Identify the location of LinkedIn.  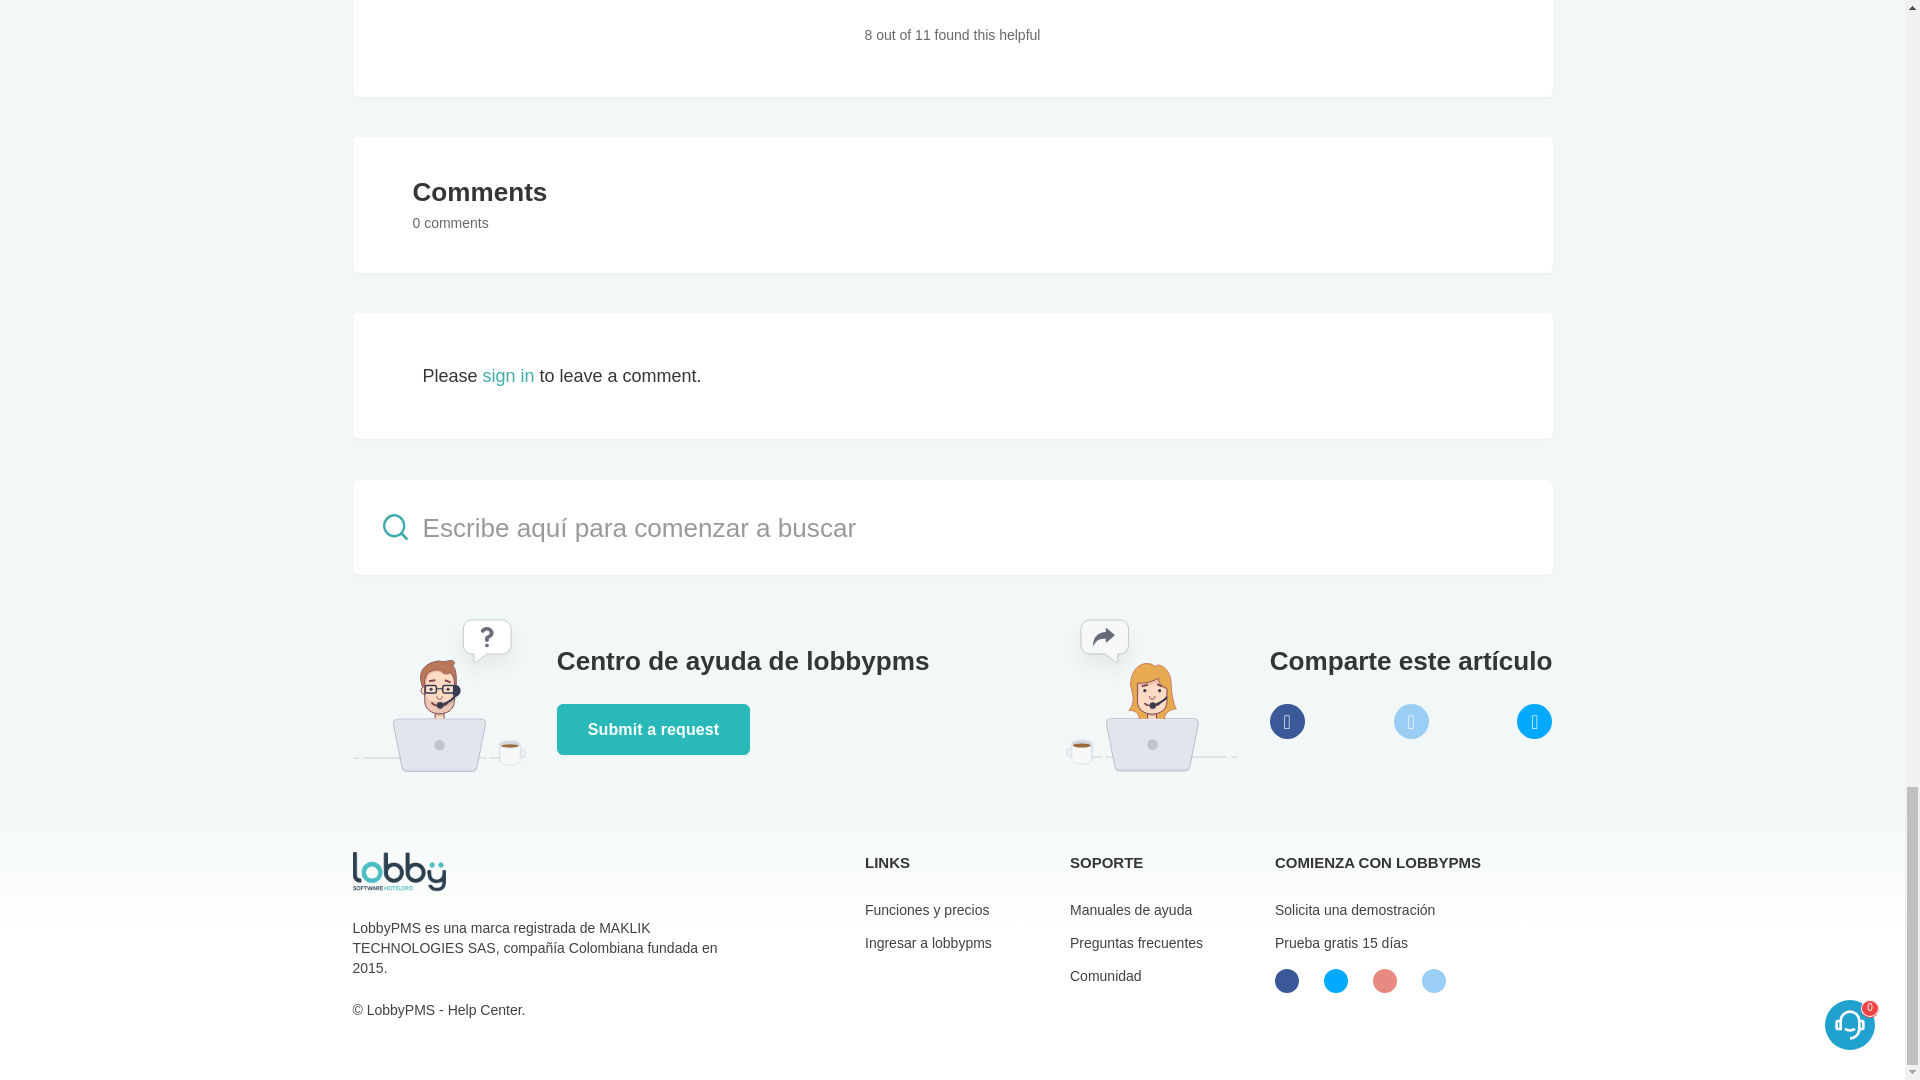
(1534, 721).